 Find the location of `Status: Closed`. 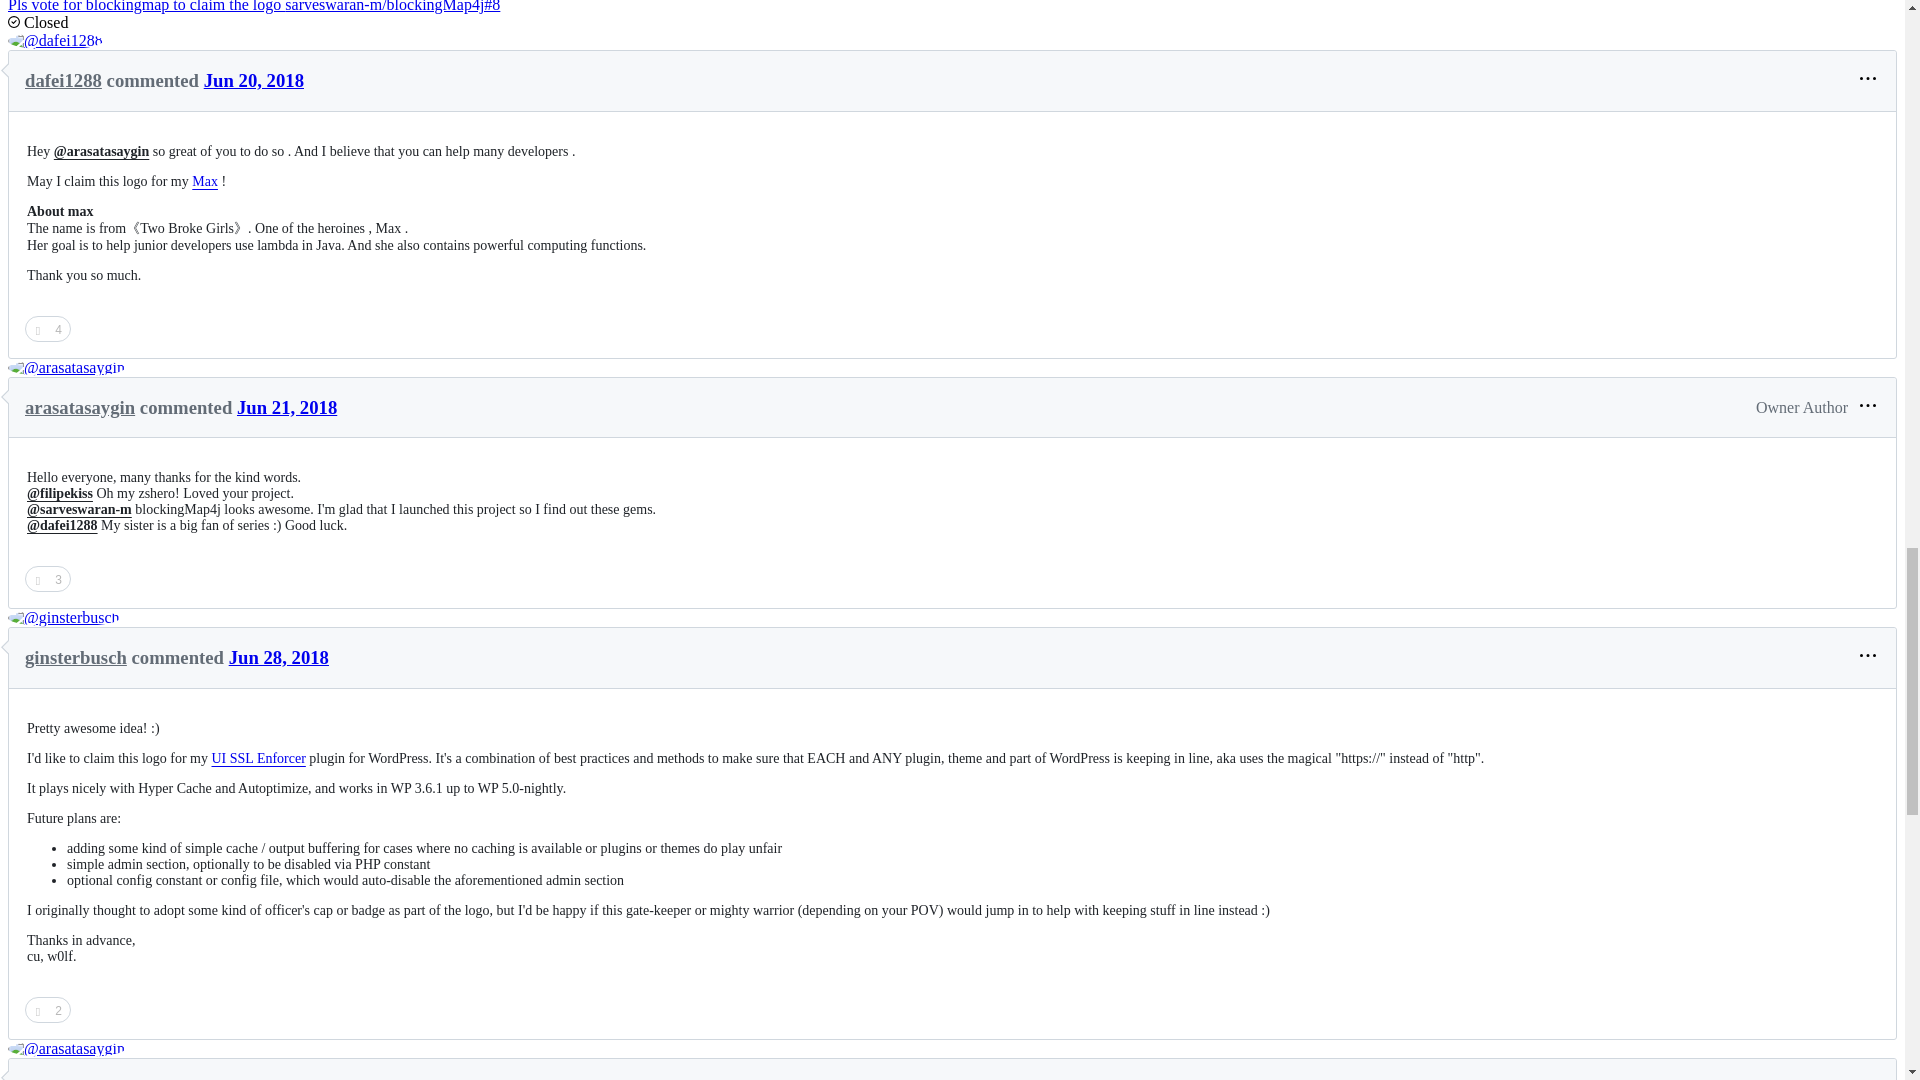

Status: Closed is located at coordinates (37, 22).